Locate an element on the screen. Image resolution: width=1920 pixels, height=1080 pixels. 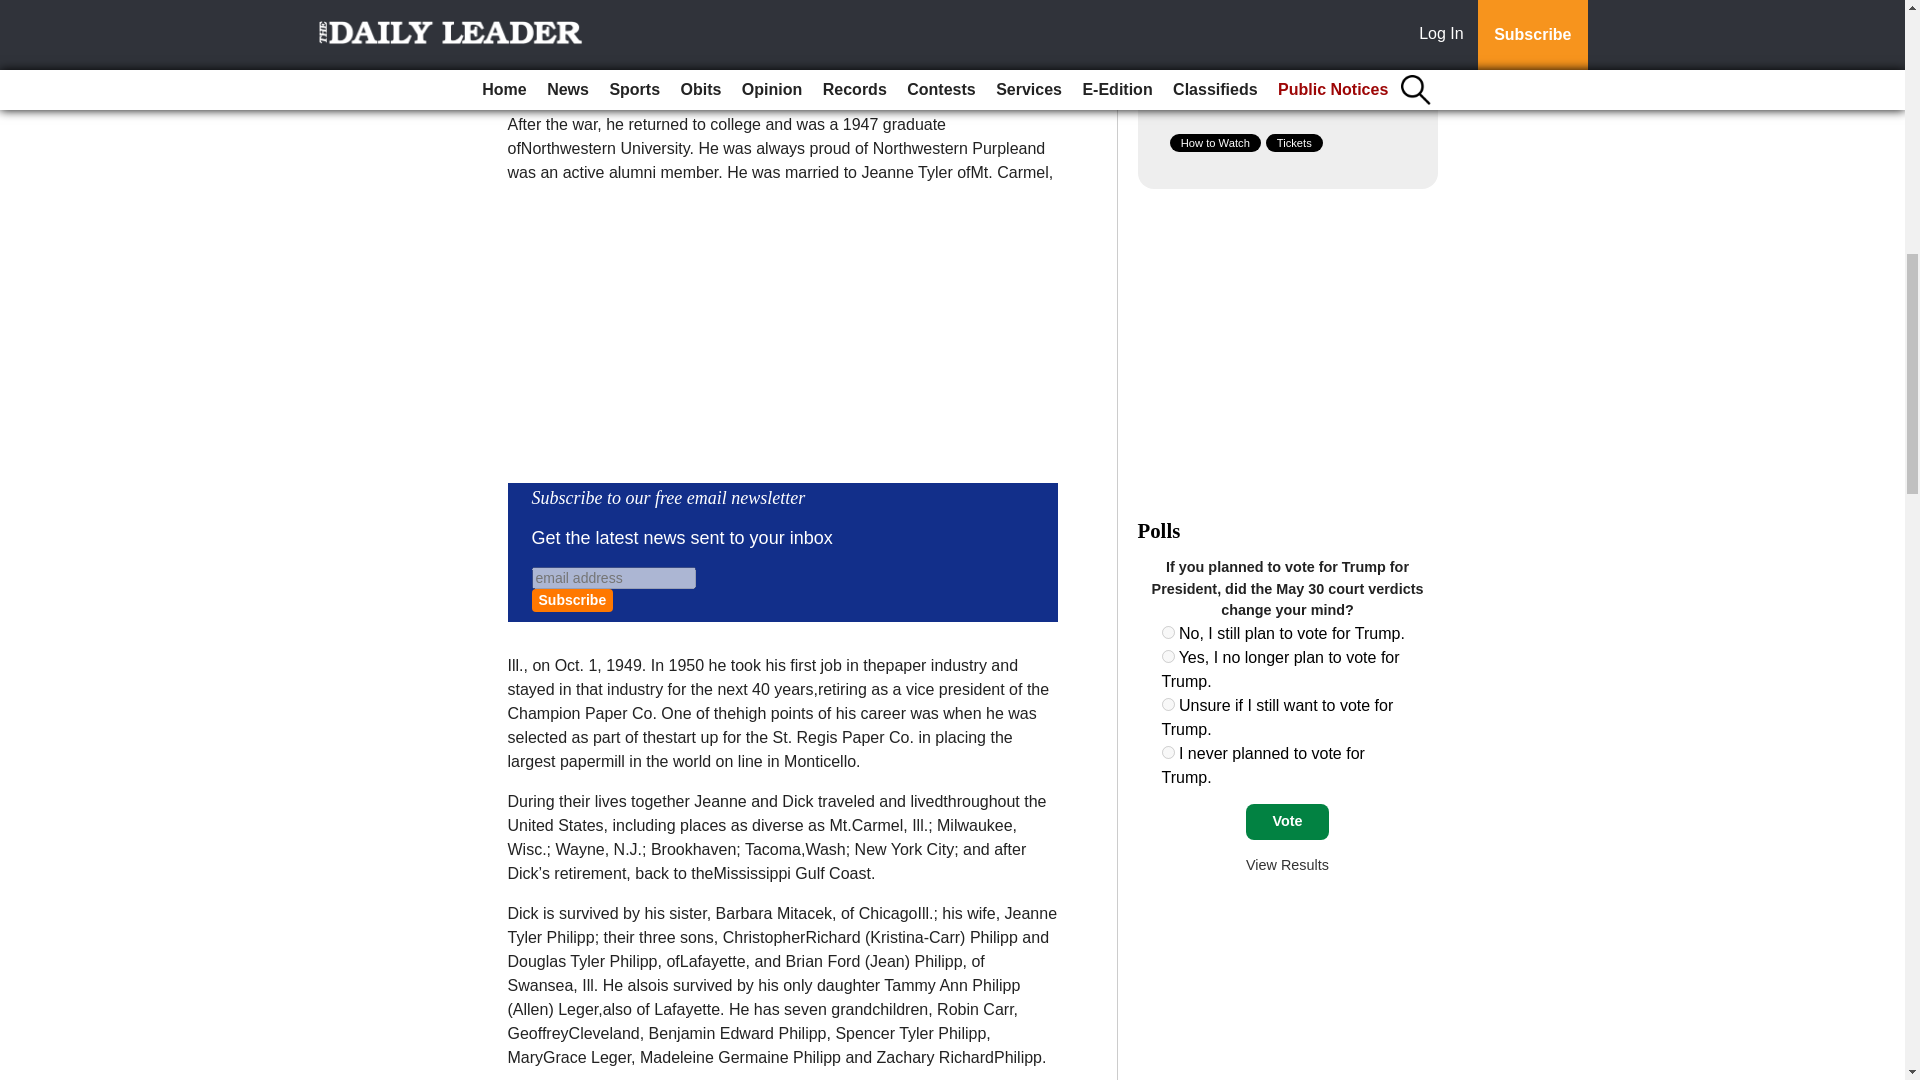
Tickets is located at coordinates (1294, 142).